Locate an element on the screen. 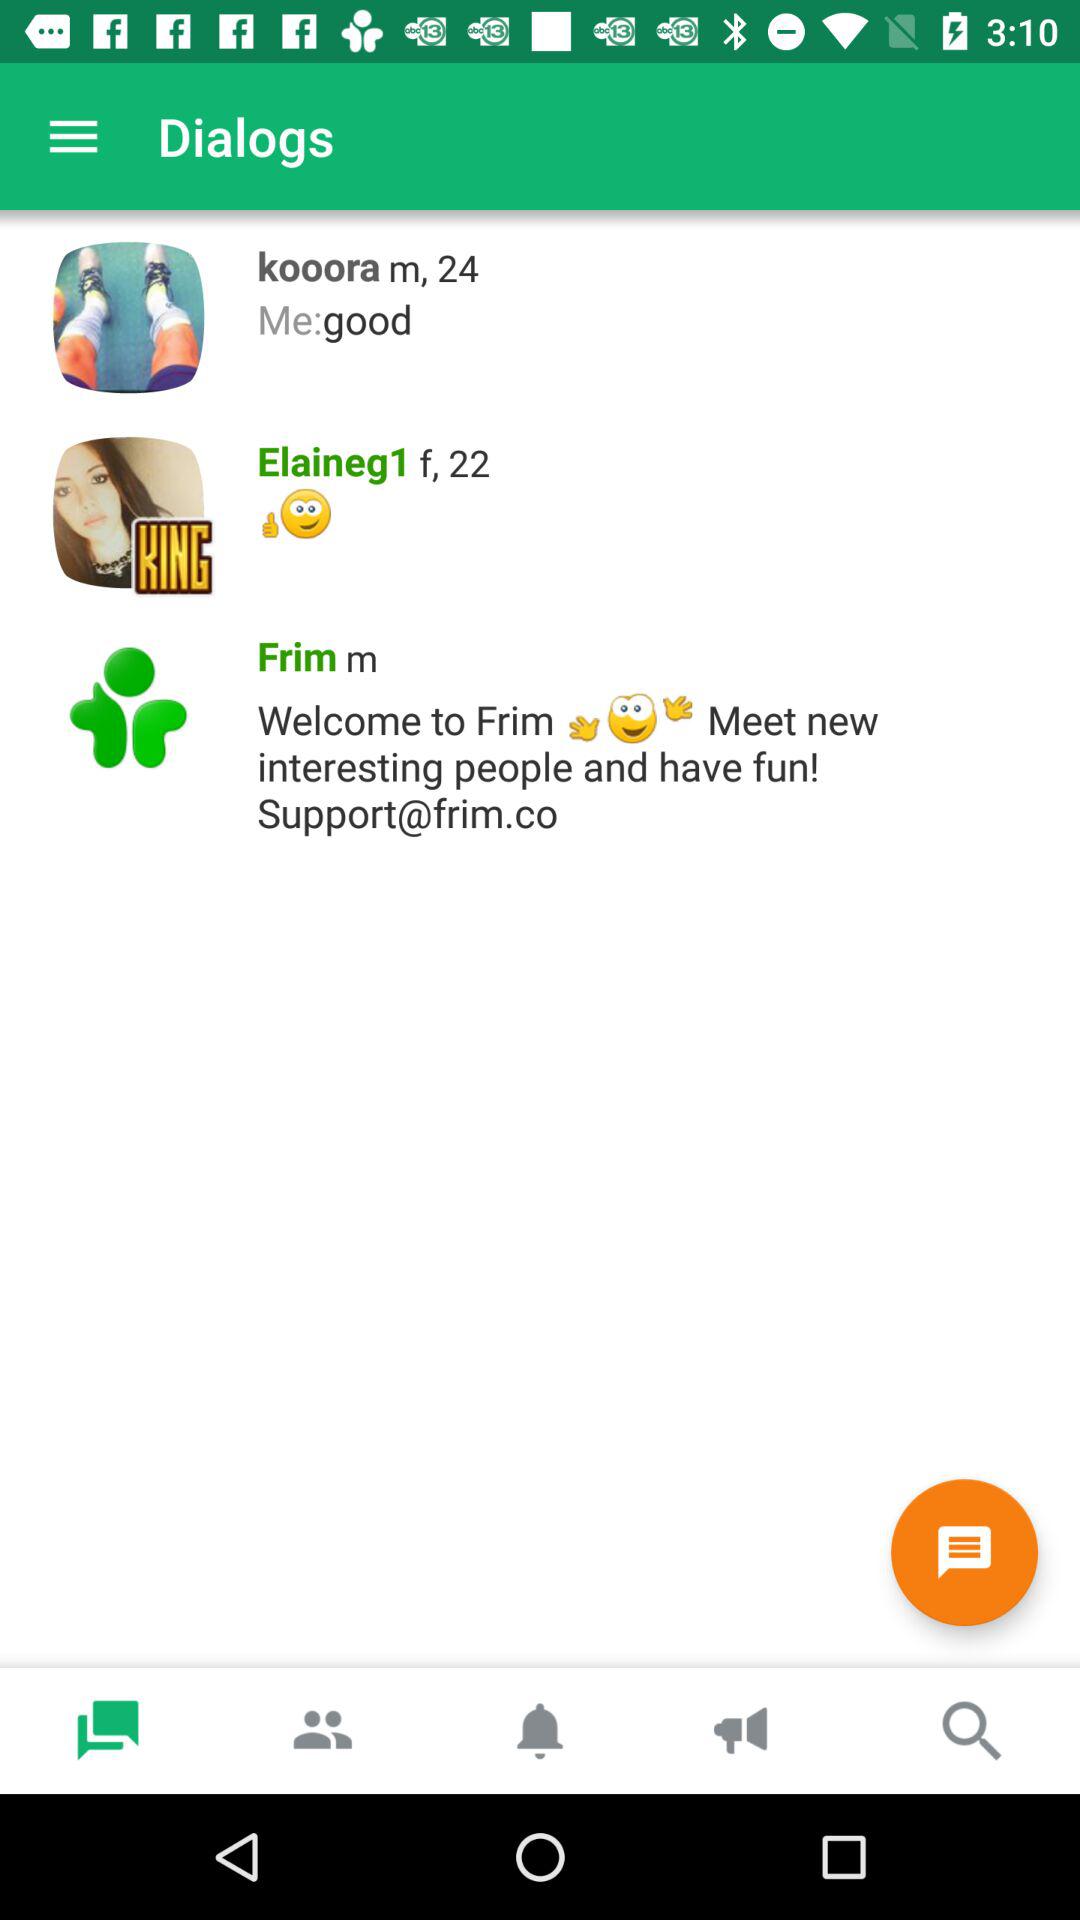  read message is located at coordinates (964, 1552).